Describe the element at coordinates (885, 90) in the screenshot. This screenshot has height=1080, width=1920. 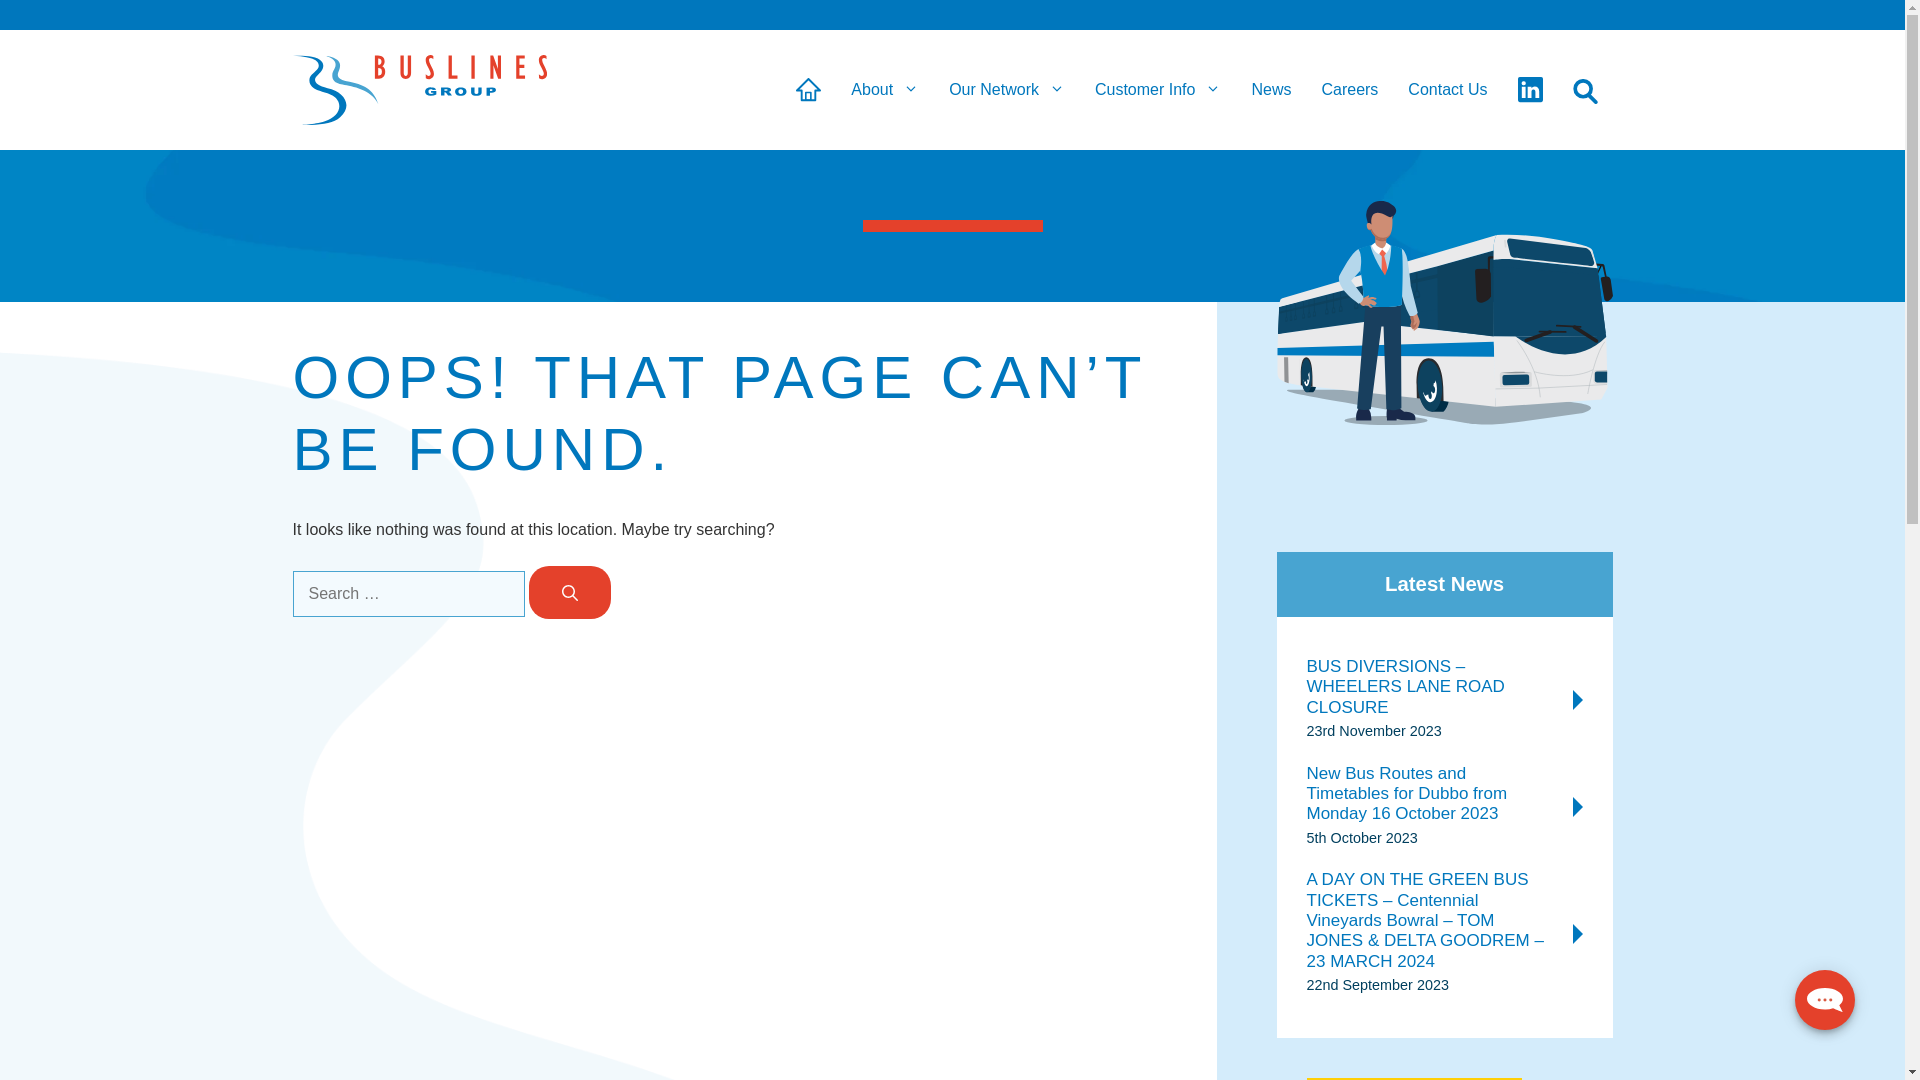
I see `About` at that location.